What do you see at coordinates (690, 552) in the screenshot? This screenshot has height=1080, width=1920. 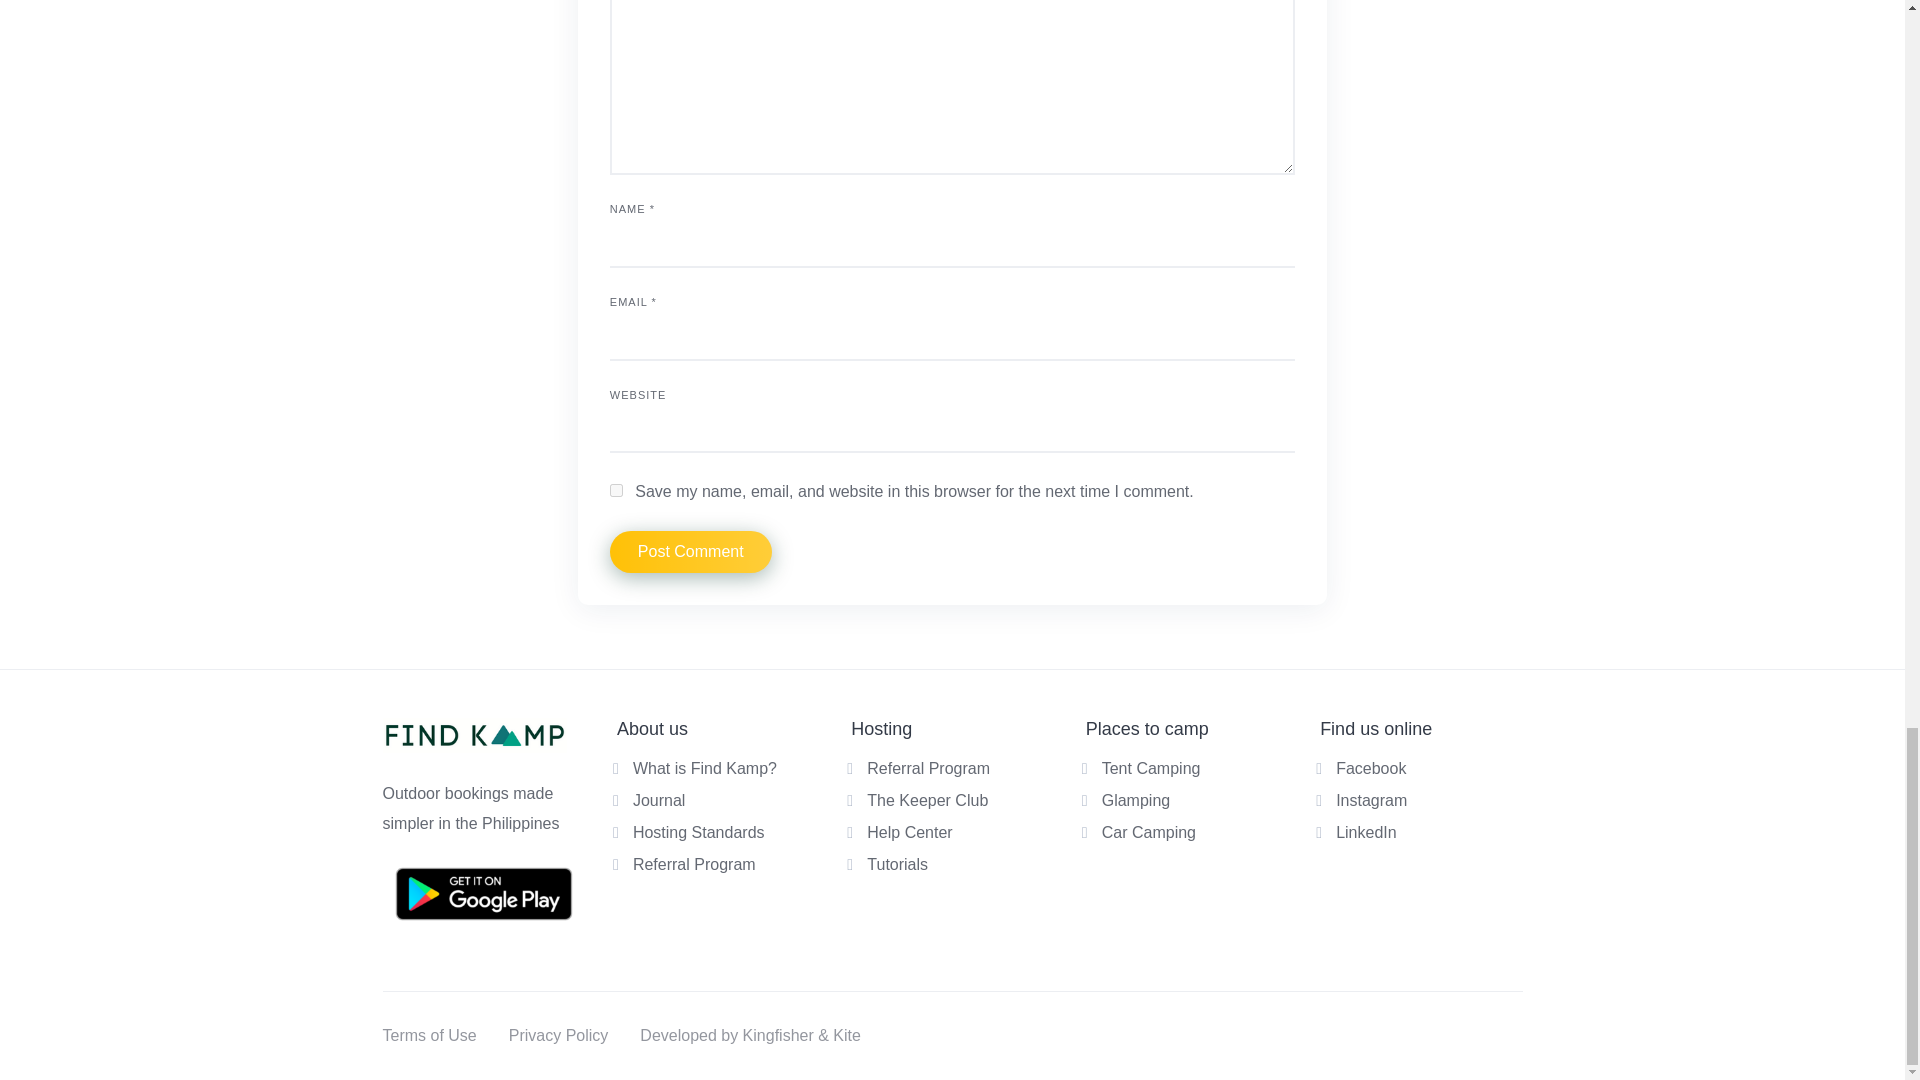 I see `Post Comment` at bounding box center [690, 552].